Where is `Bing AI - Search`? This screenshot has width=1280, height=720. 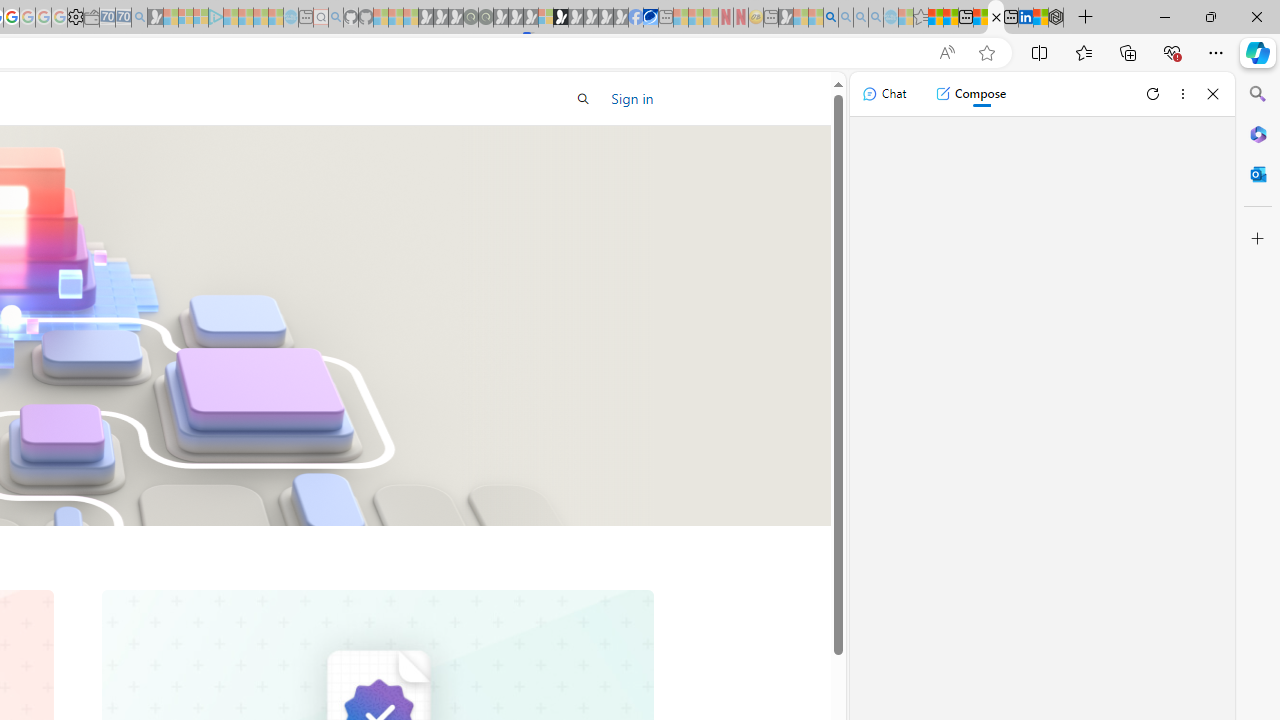
Bing AI - Search is located at coordinates (831, 18).